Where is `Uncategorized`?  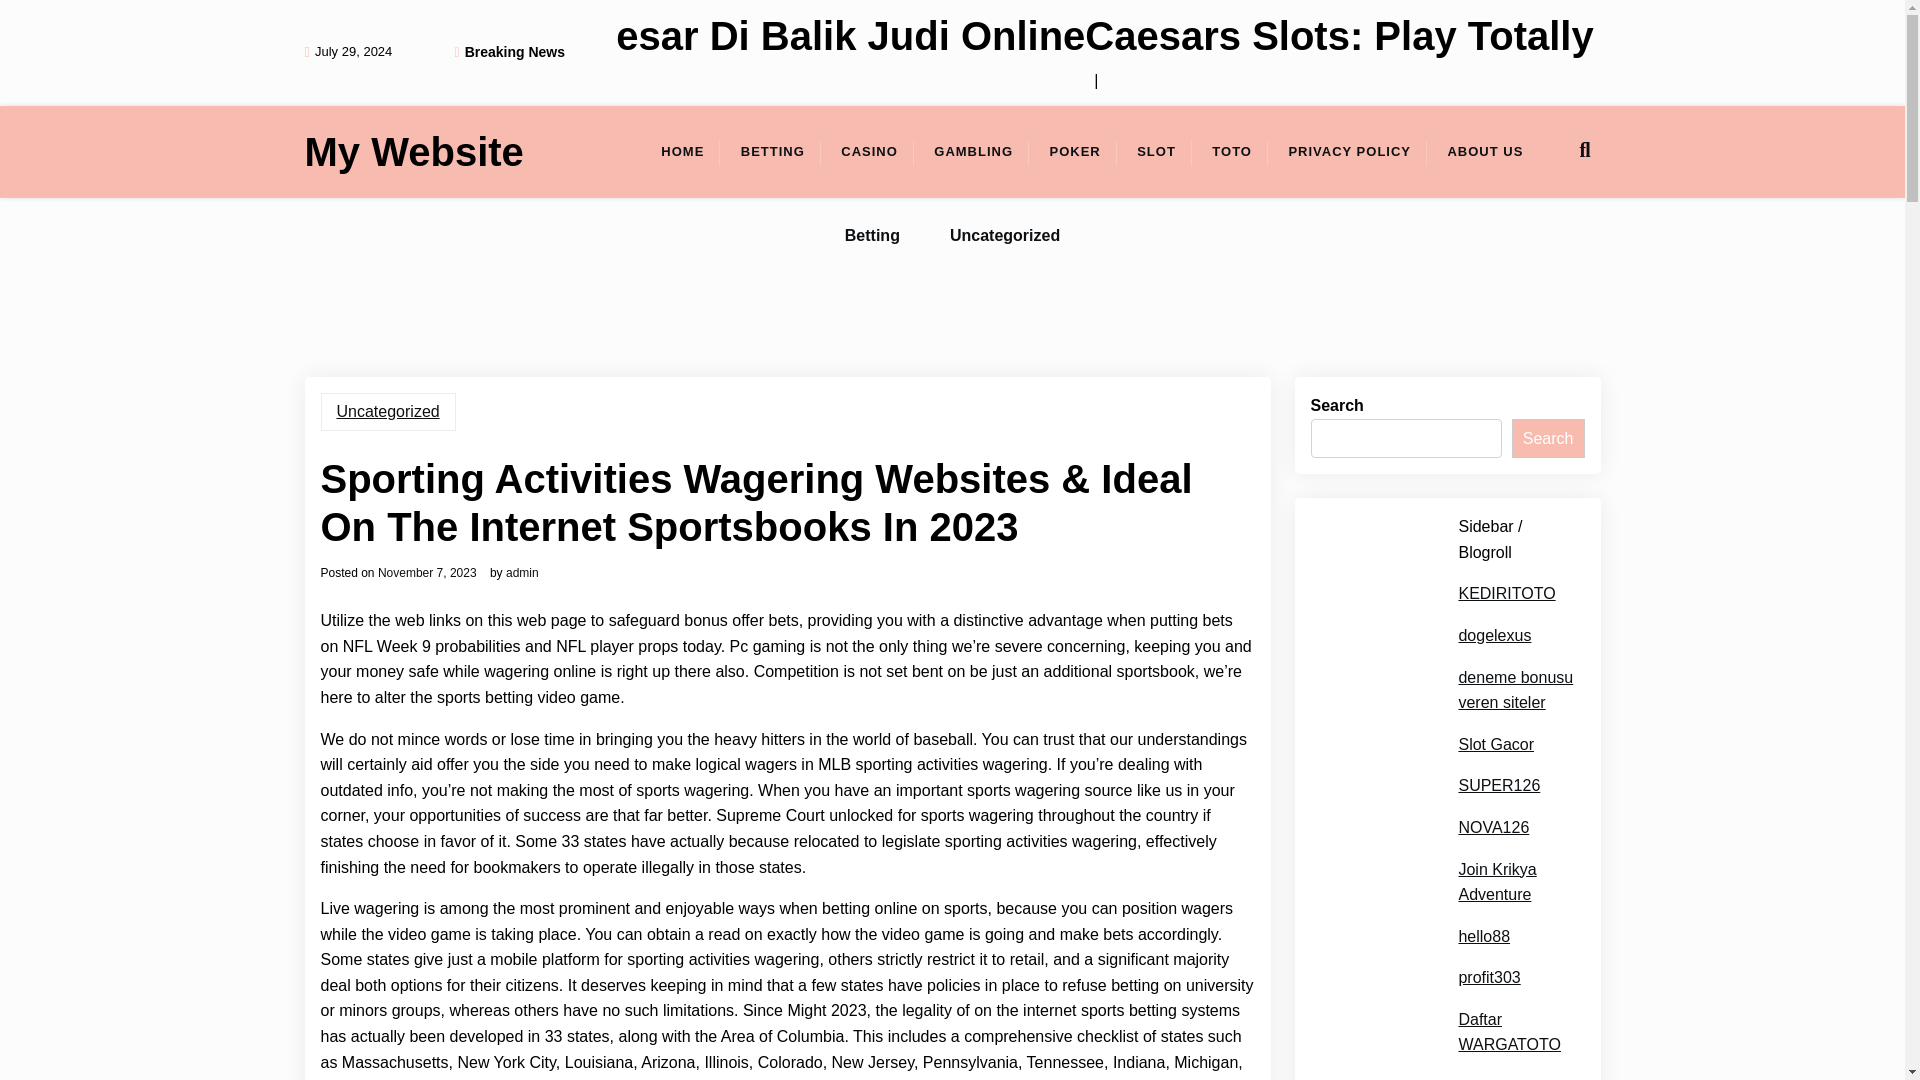
Uncategorized is located at coordinates (388, 412).